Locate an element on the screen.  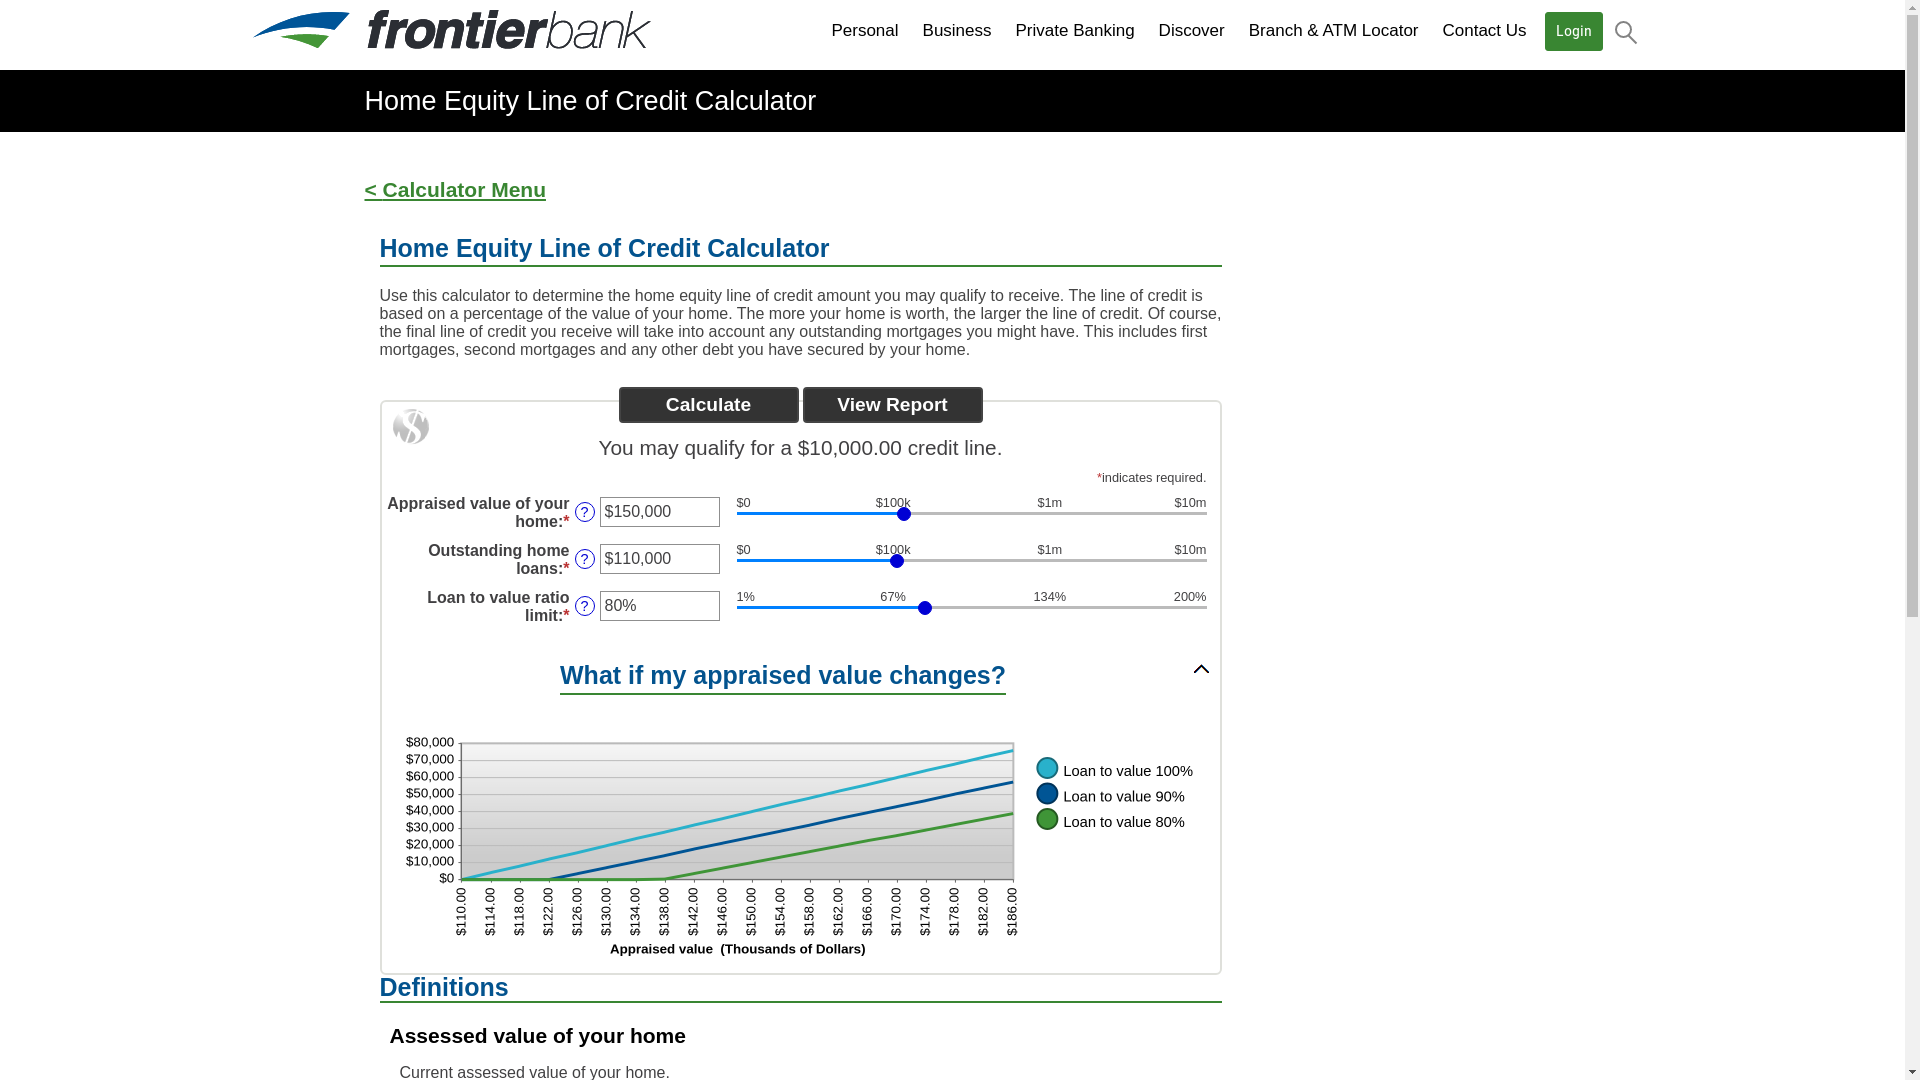
? is located at coordinates (584, 512).